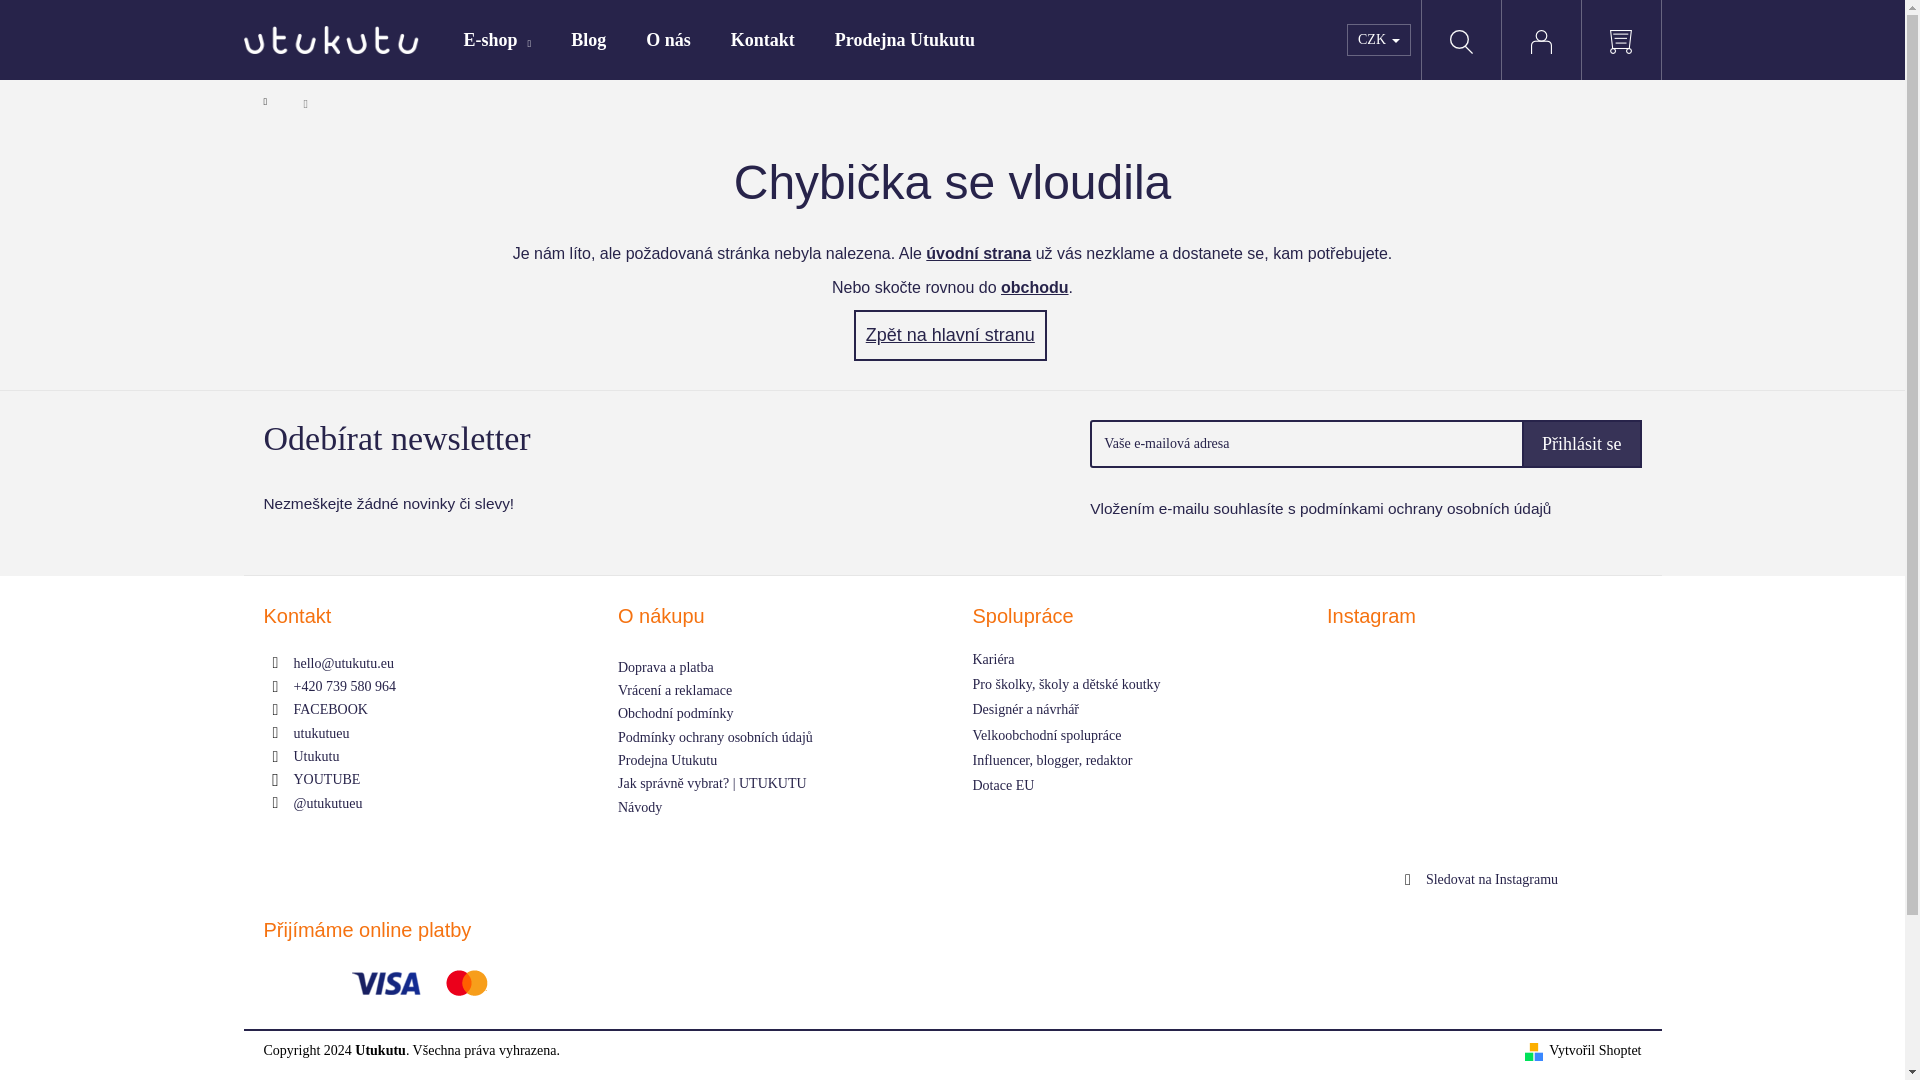 This screenshot has width=1920, height=1080. Describe the element at coordinates (330, 710) in the screenshot. I see `Facebook` at that location.